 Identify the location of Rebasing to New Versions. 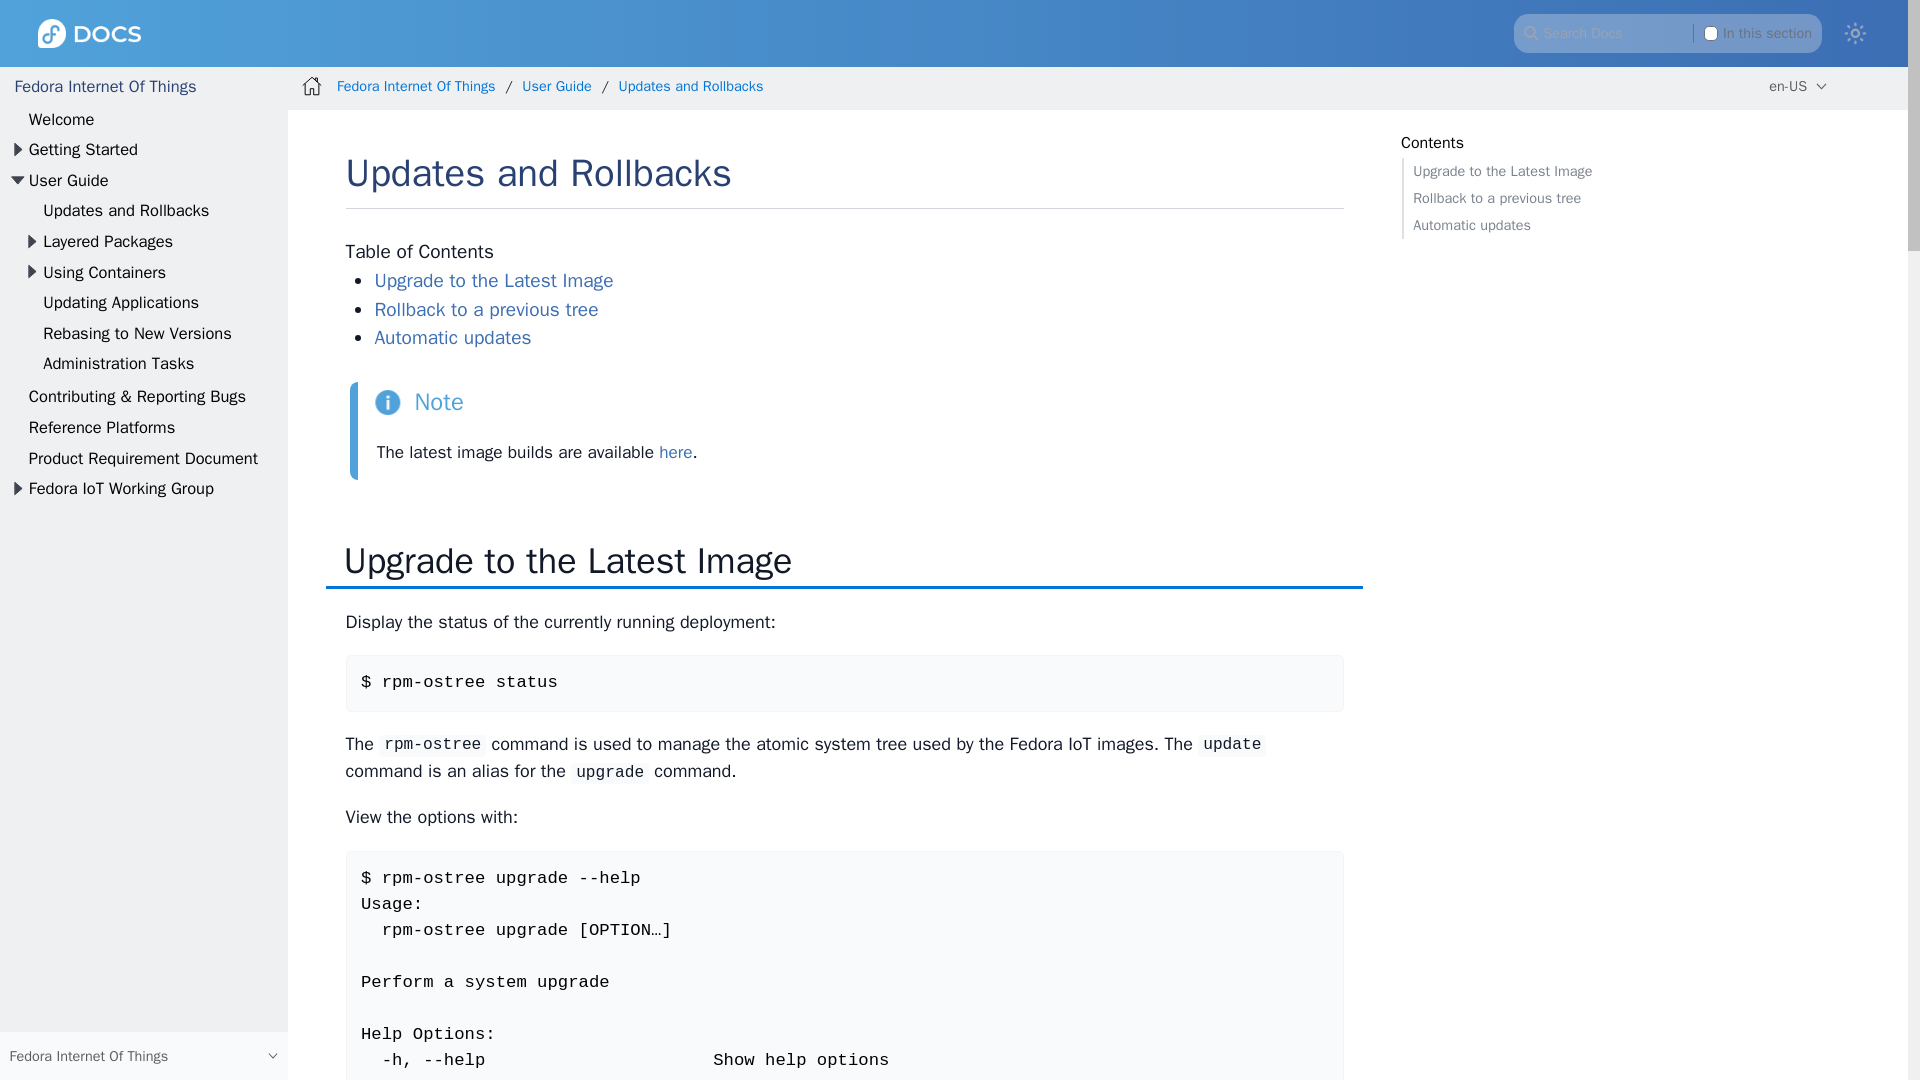
(137, 333).